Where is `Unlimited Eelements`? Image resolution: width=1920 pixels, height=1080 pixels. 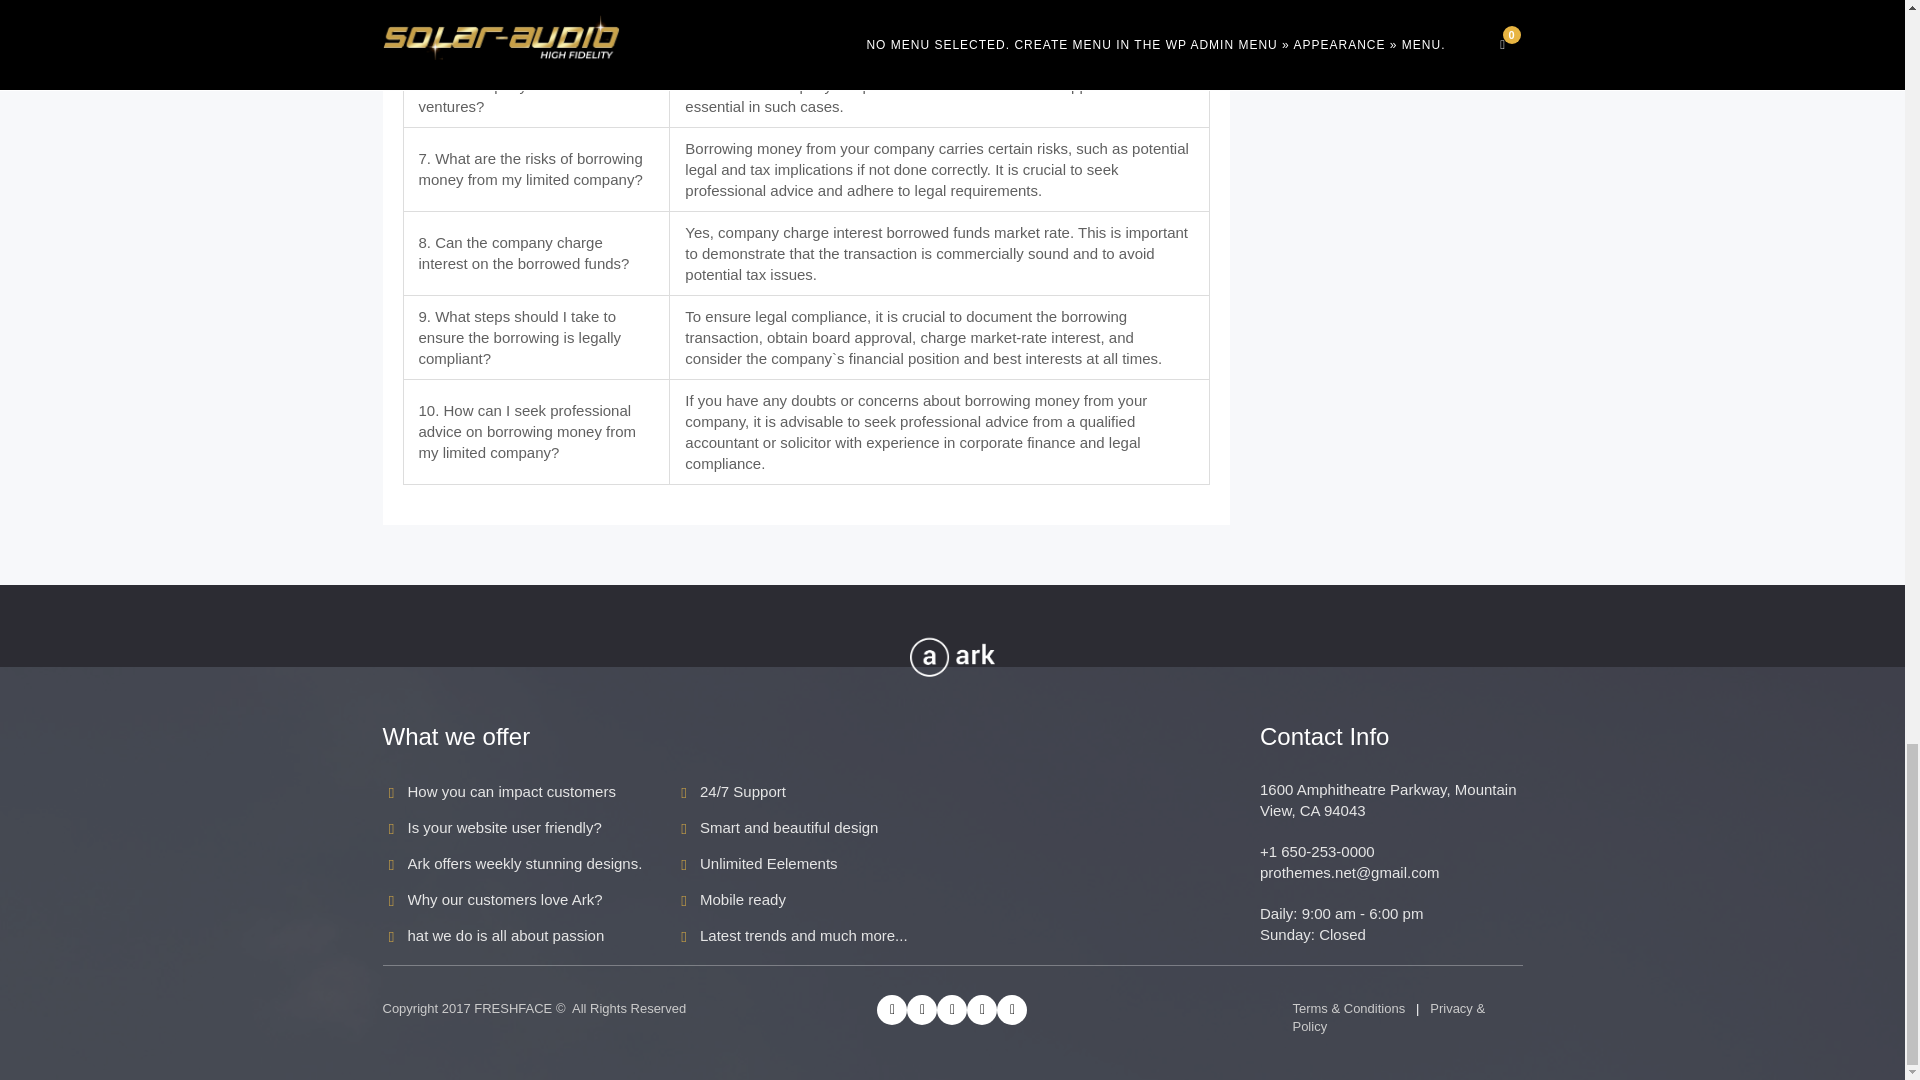 Unlimited Eelements is located at coordinates (768, 863).